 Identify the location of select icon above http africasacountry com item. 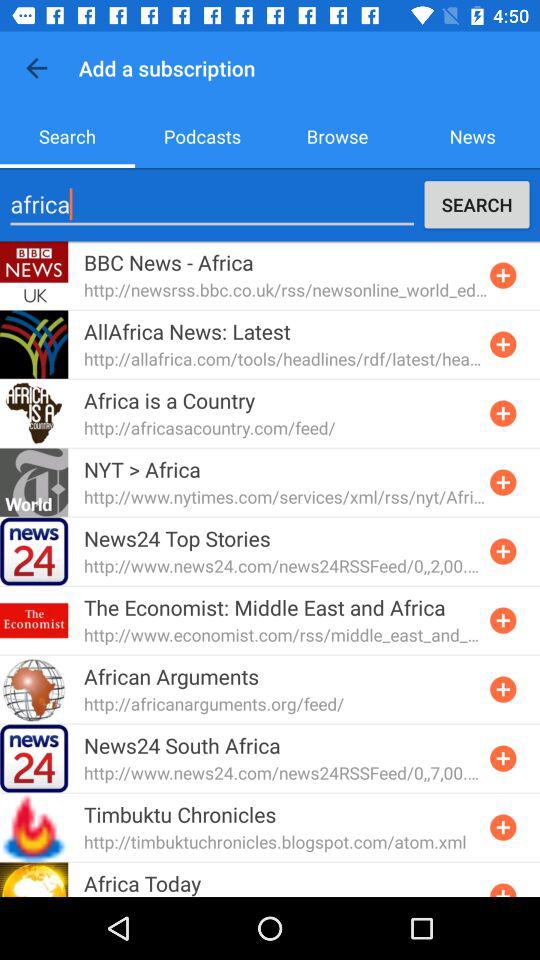
(170, 400).